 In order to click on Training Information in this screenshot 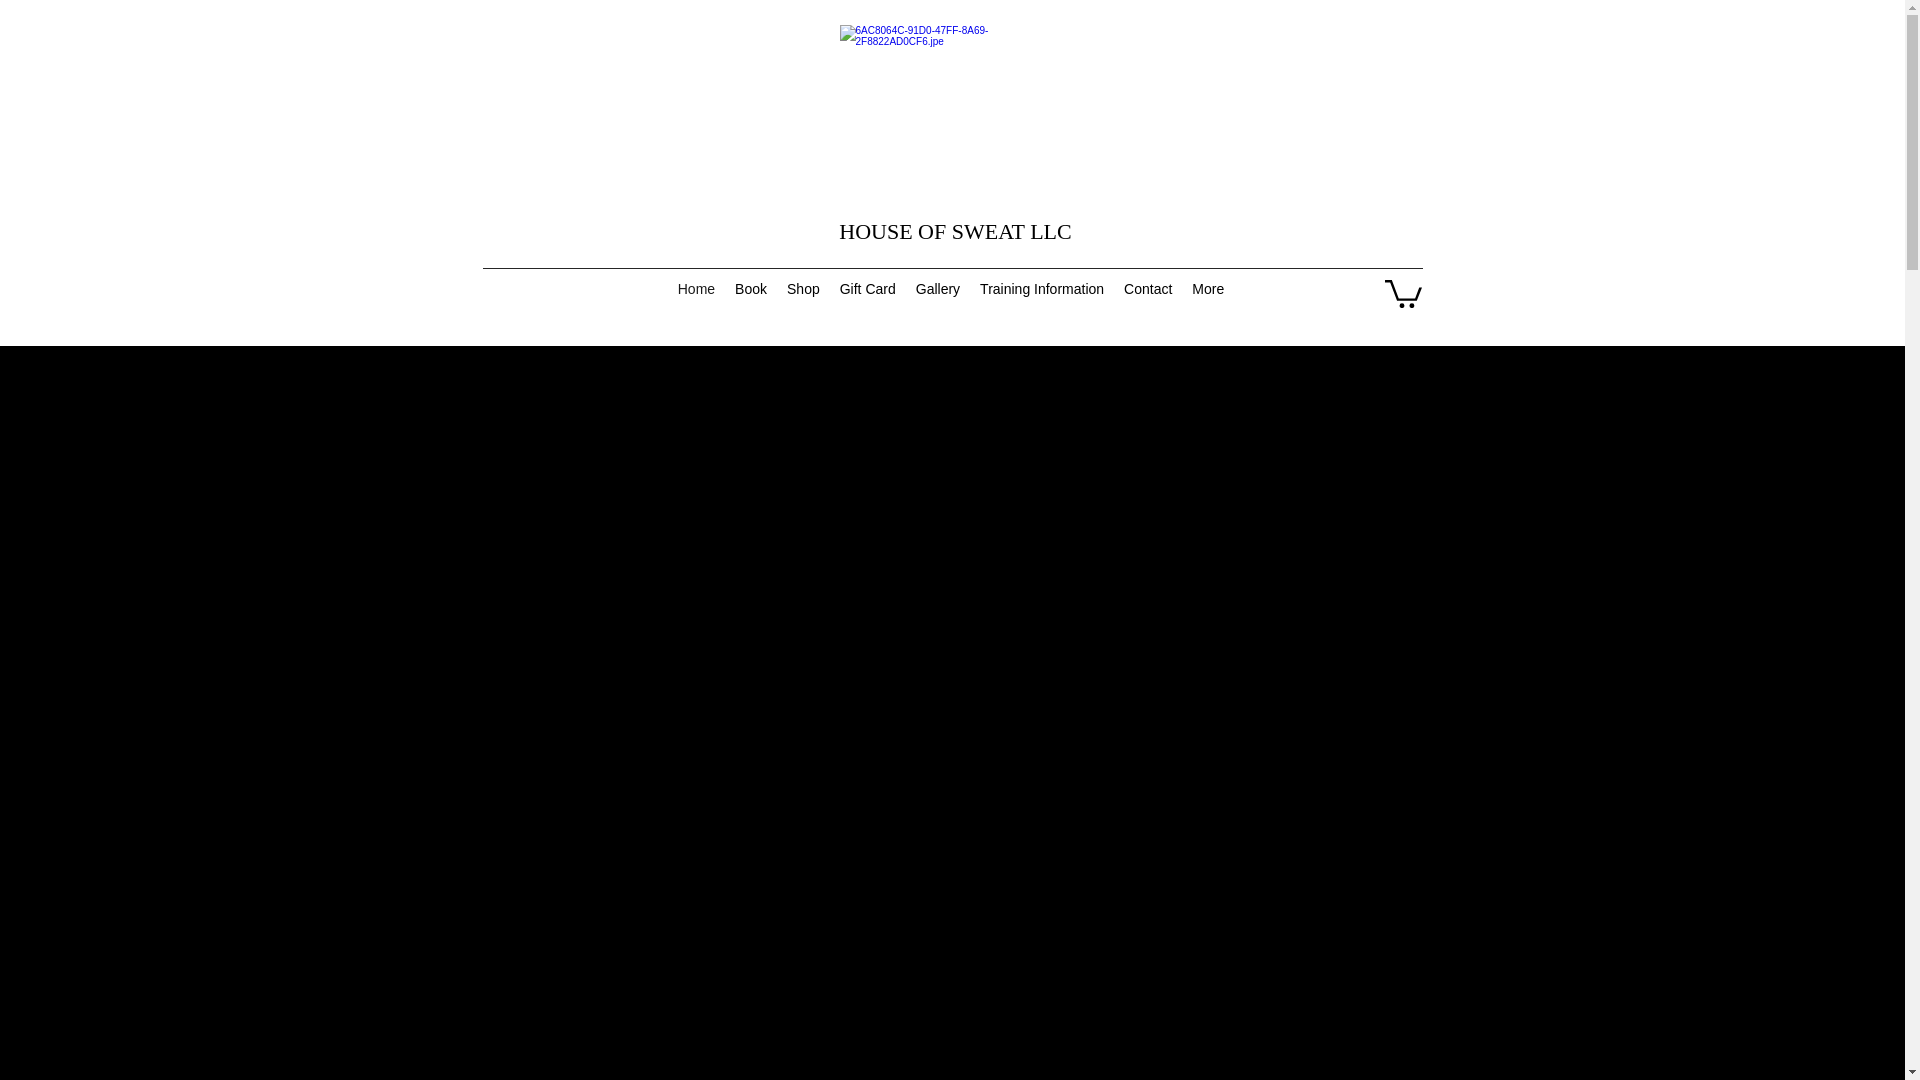, I will do `click(1041, 291)`.